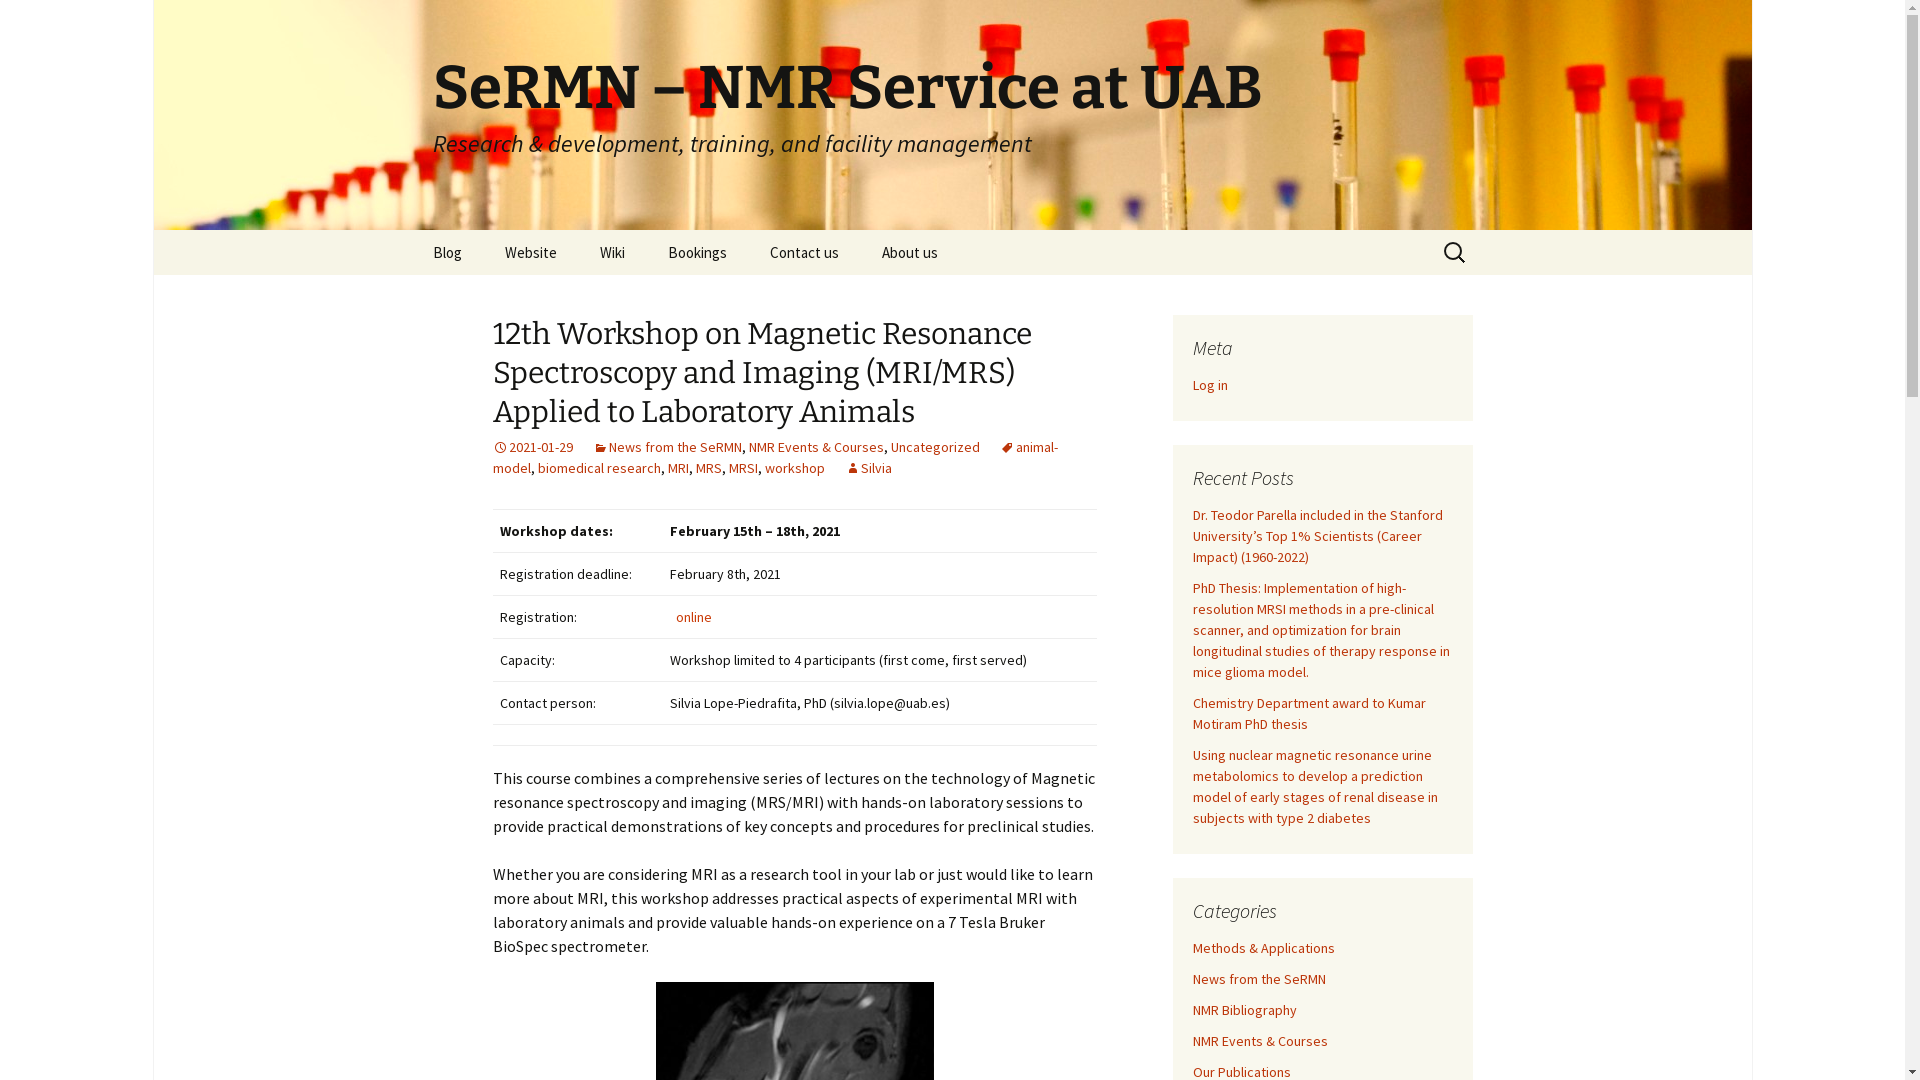 The height and width of the screenshot is (1080, 1920). Describe the element at coordinates (794, 468) in the screenshot. I see `workshop` at that location.